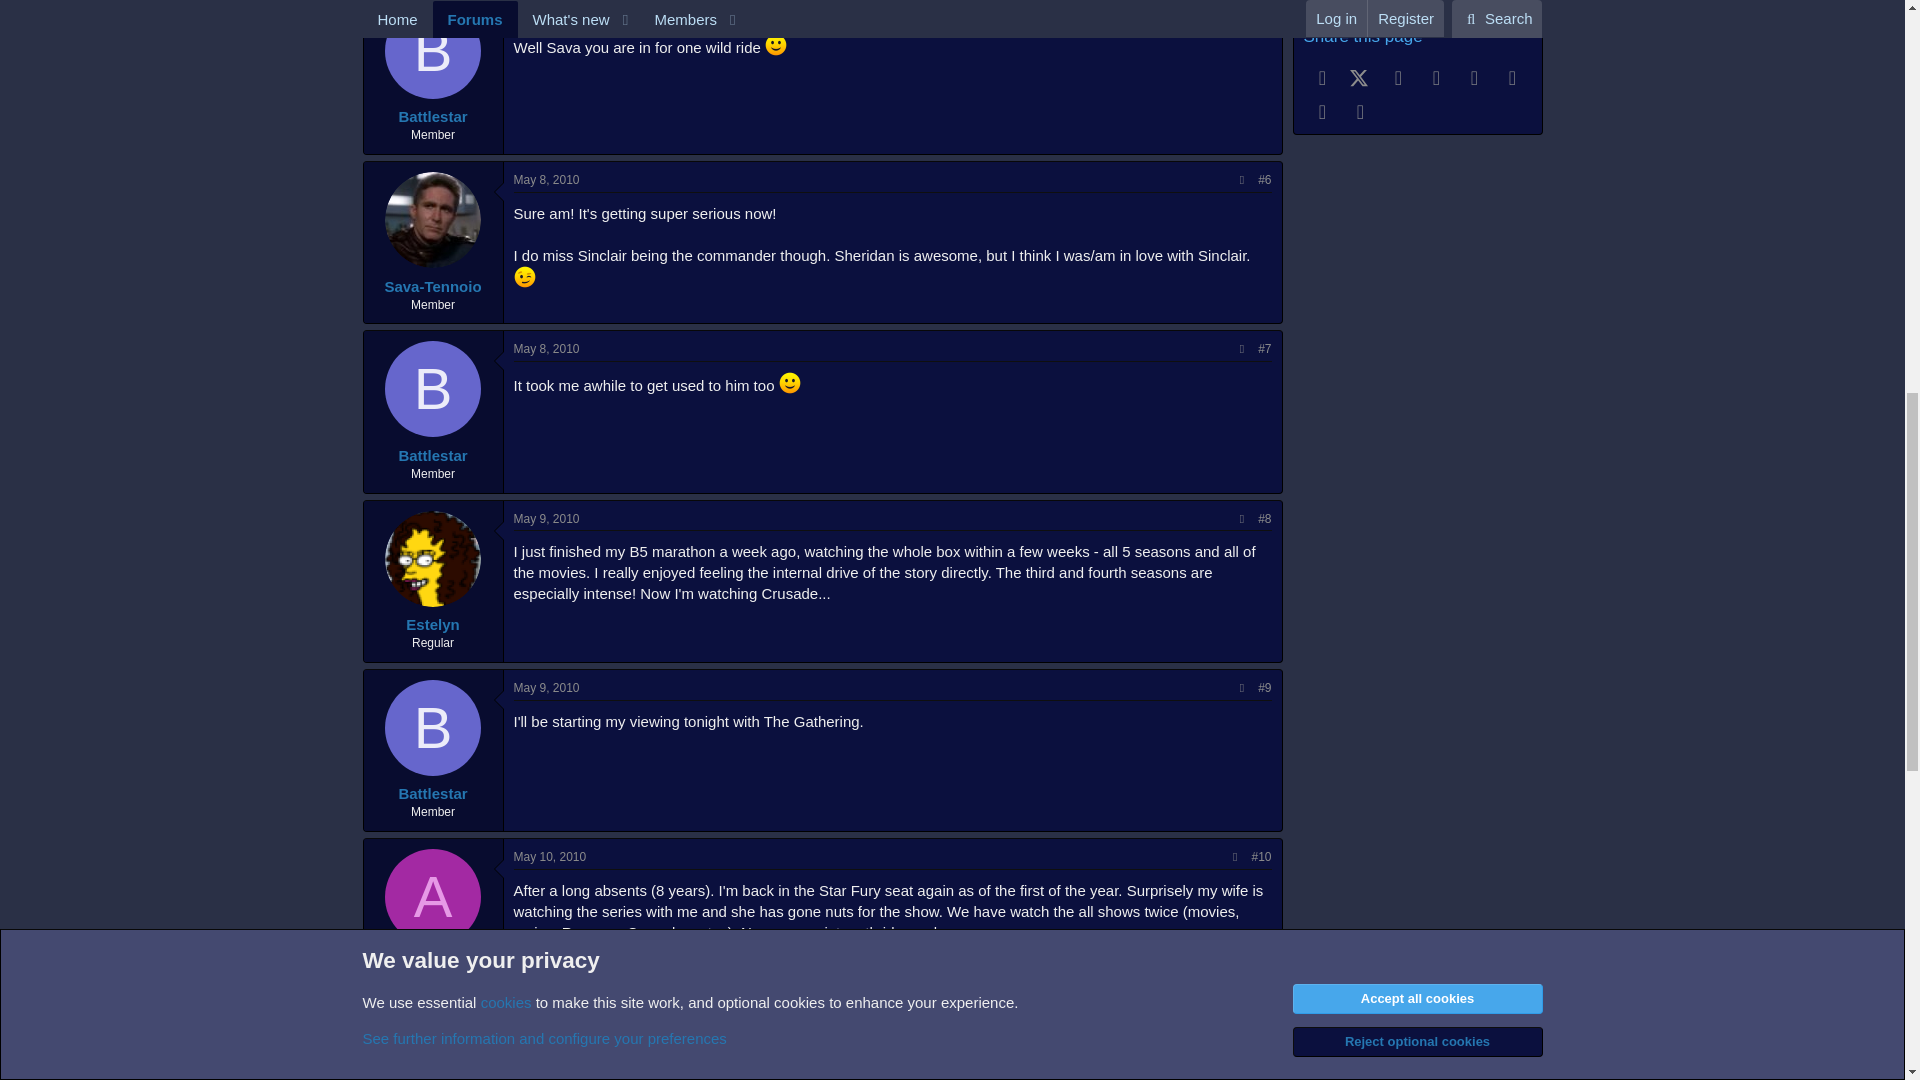 The image size is (1920, 1080). Describe the element at coordinates (546, 11) in the screenshot. I see `May 8, 2010 at 12:57 PM` at that location.